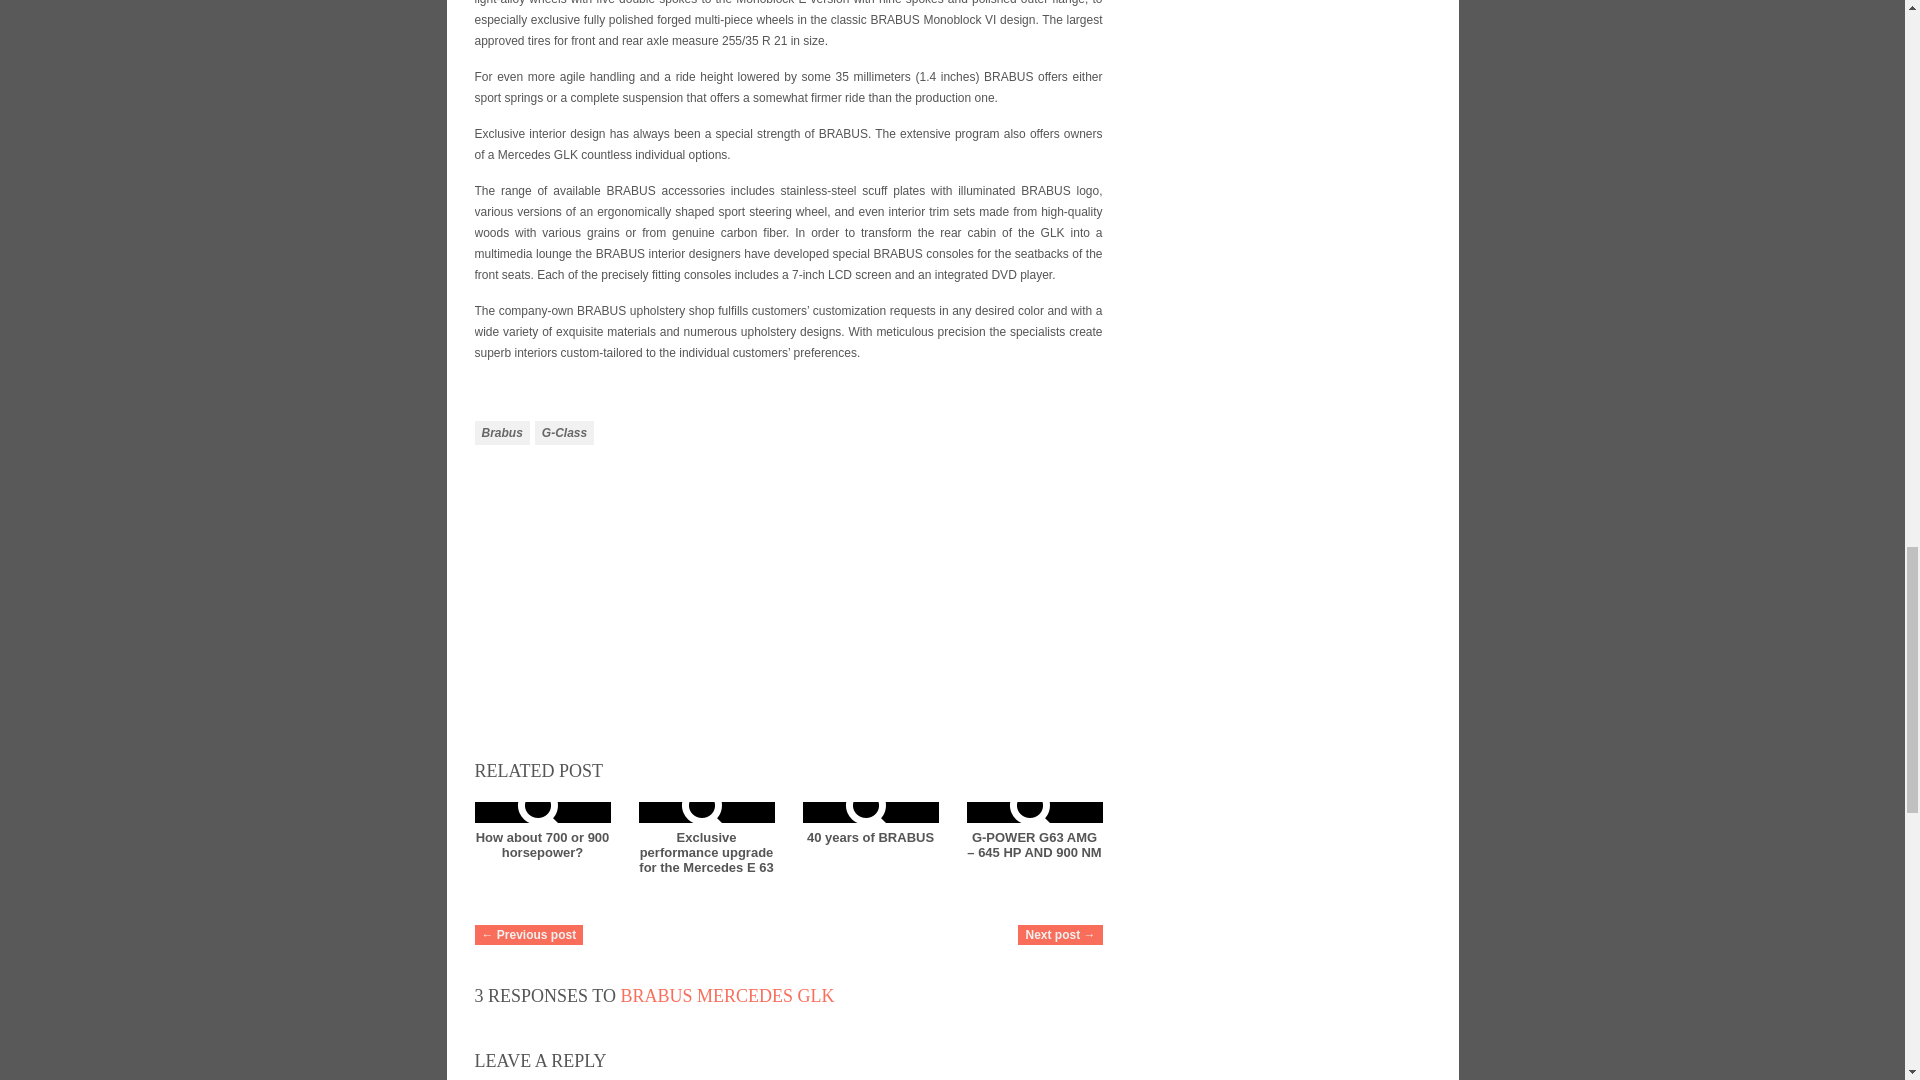 The image size is (1920, 1080). I want to click on Brabus, so click(502, 432).